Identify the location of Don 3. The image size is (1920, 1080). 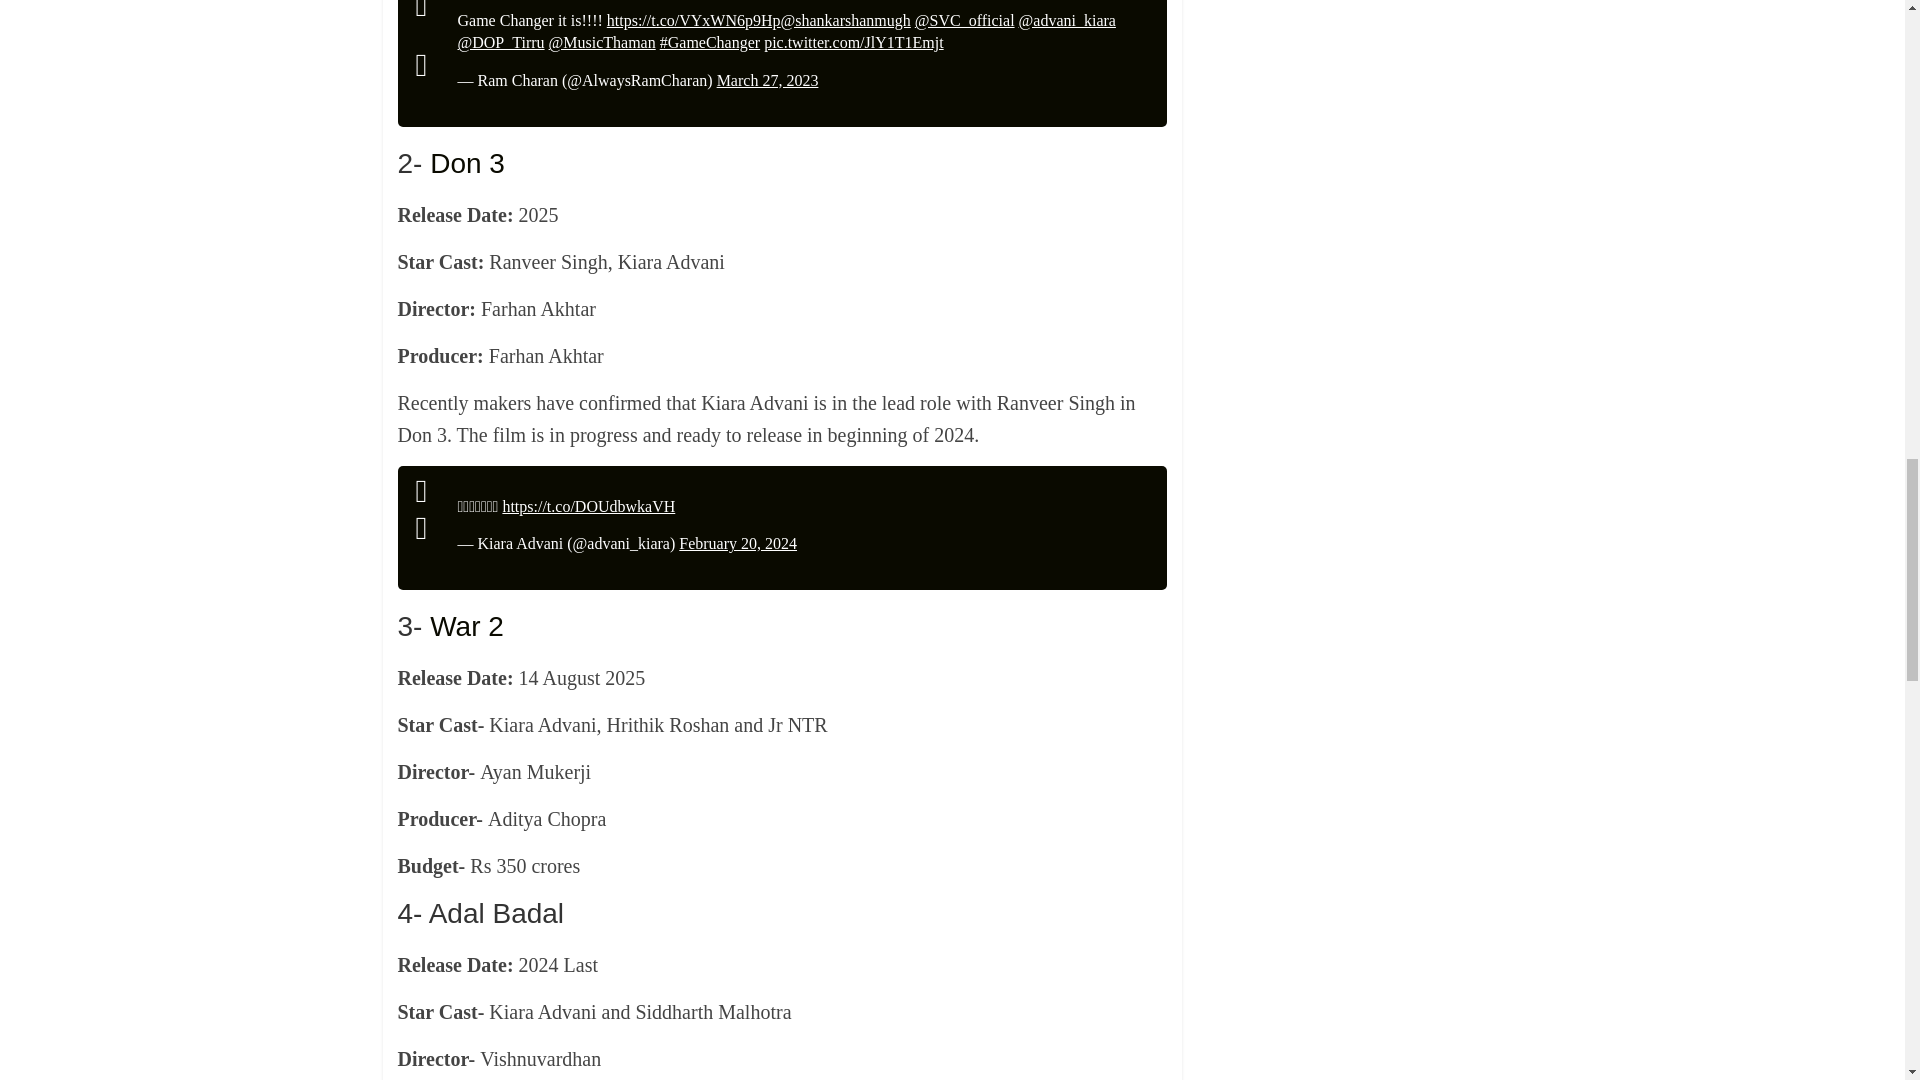
(467, 163).